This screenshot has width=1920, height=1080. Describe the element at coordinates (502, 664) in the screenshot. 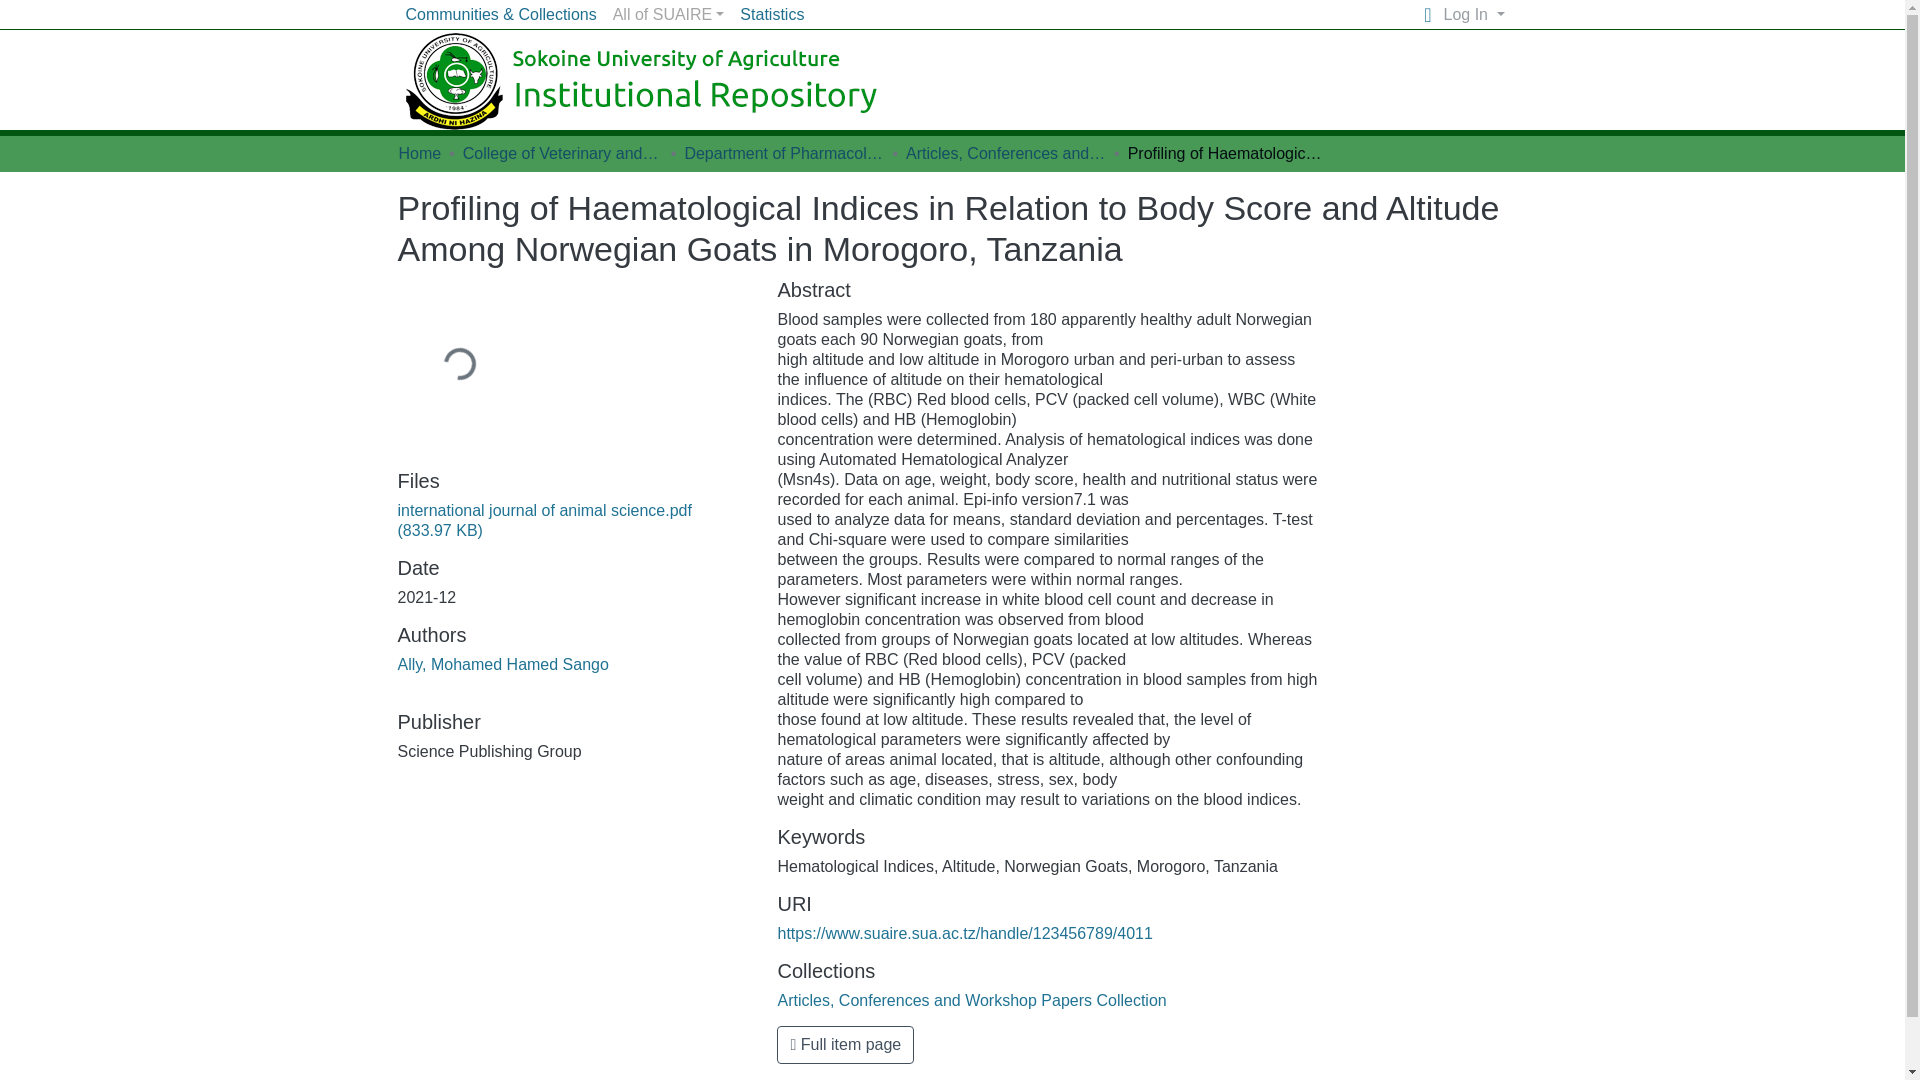

I see `Ally, Mohamed Hamed Sango` at that location.